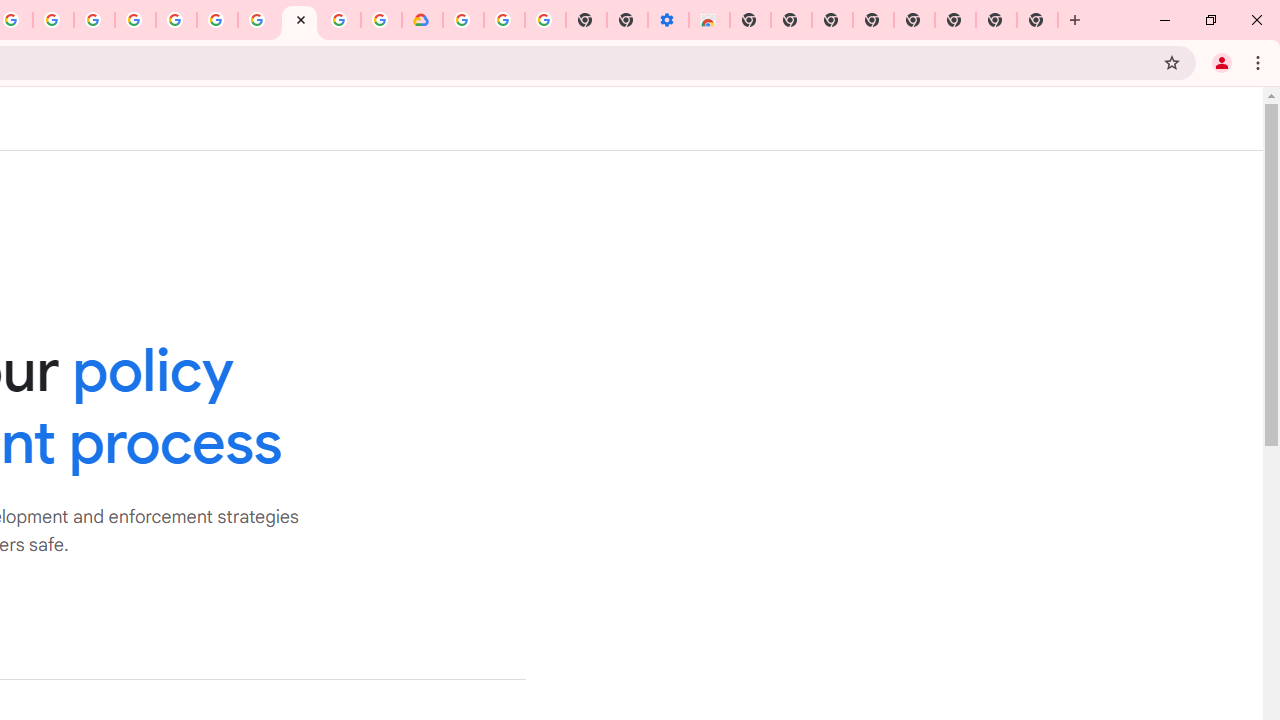 The image size is (1280, 720). I want to click on New Tab, so click(1038, 20).